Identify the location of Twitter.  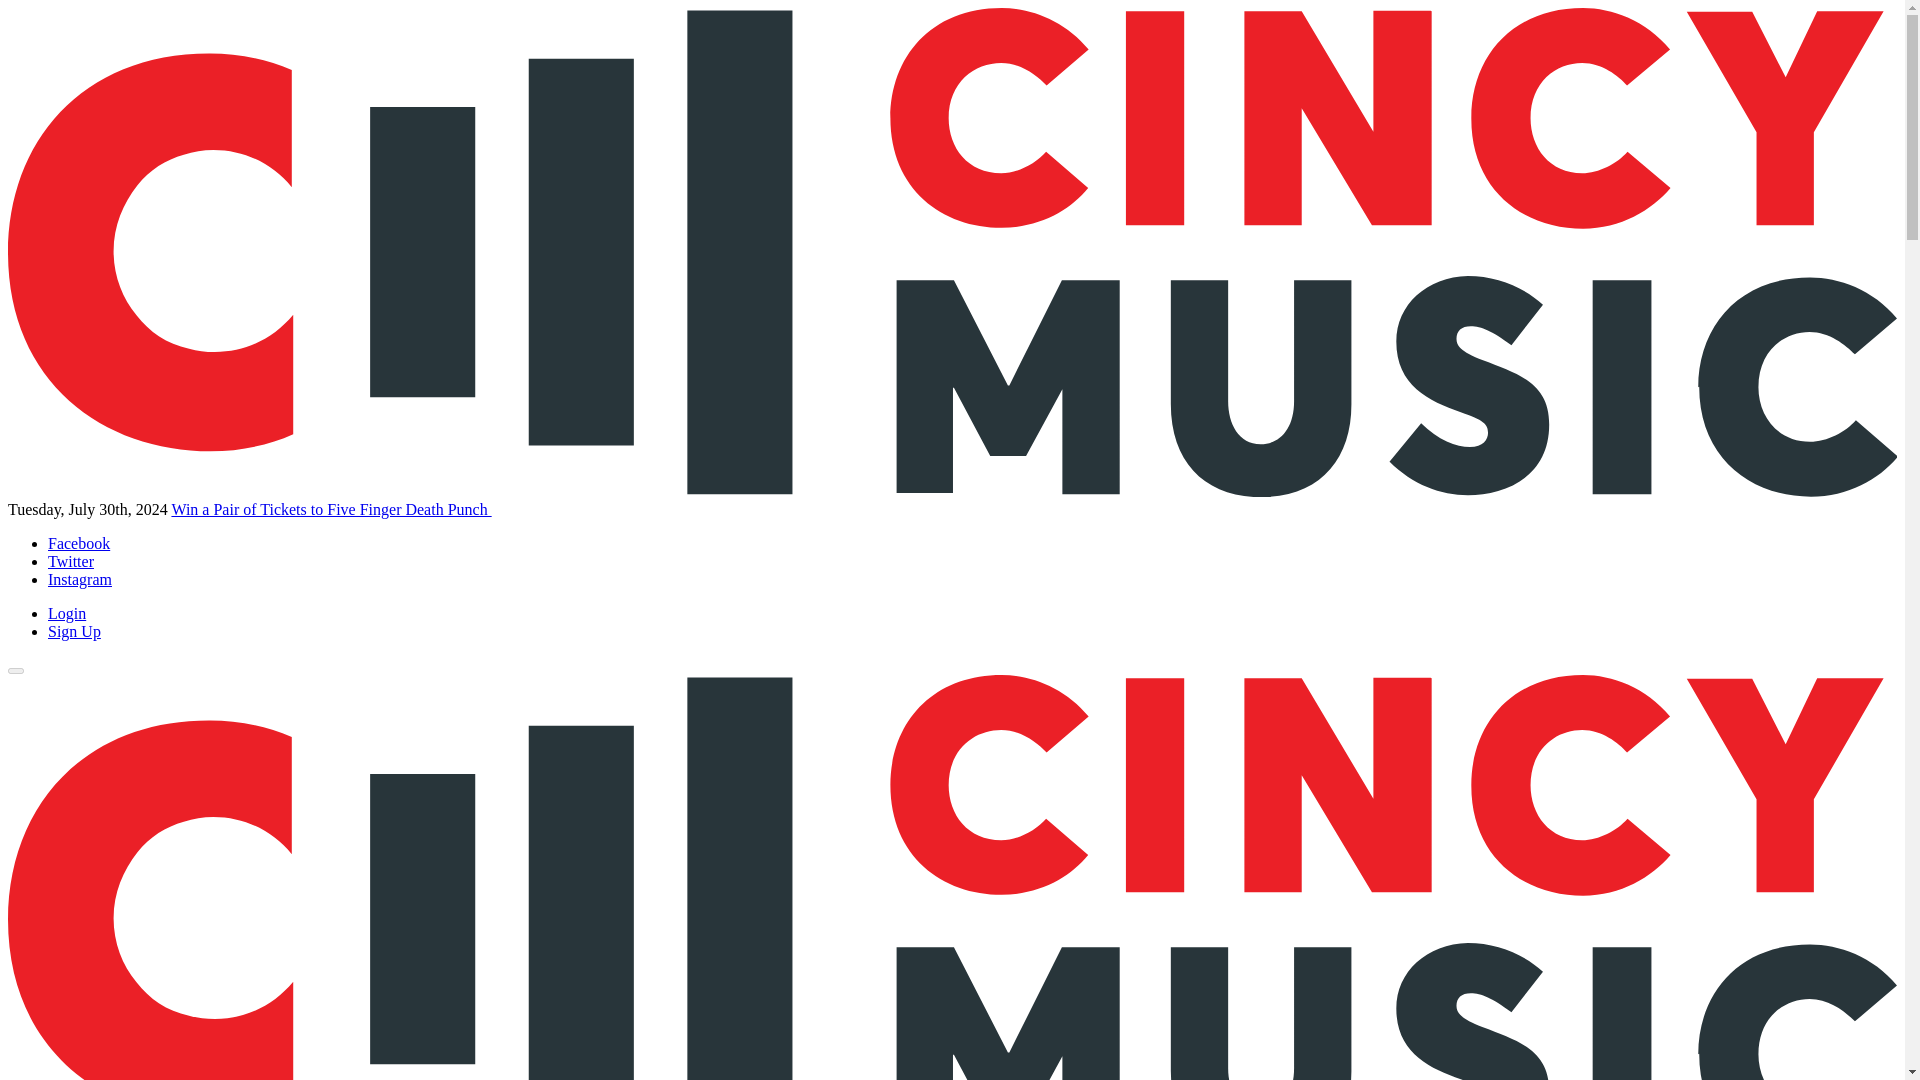
(71, 561).